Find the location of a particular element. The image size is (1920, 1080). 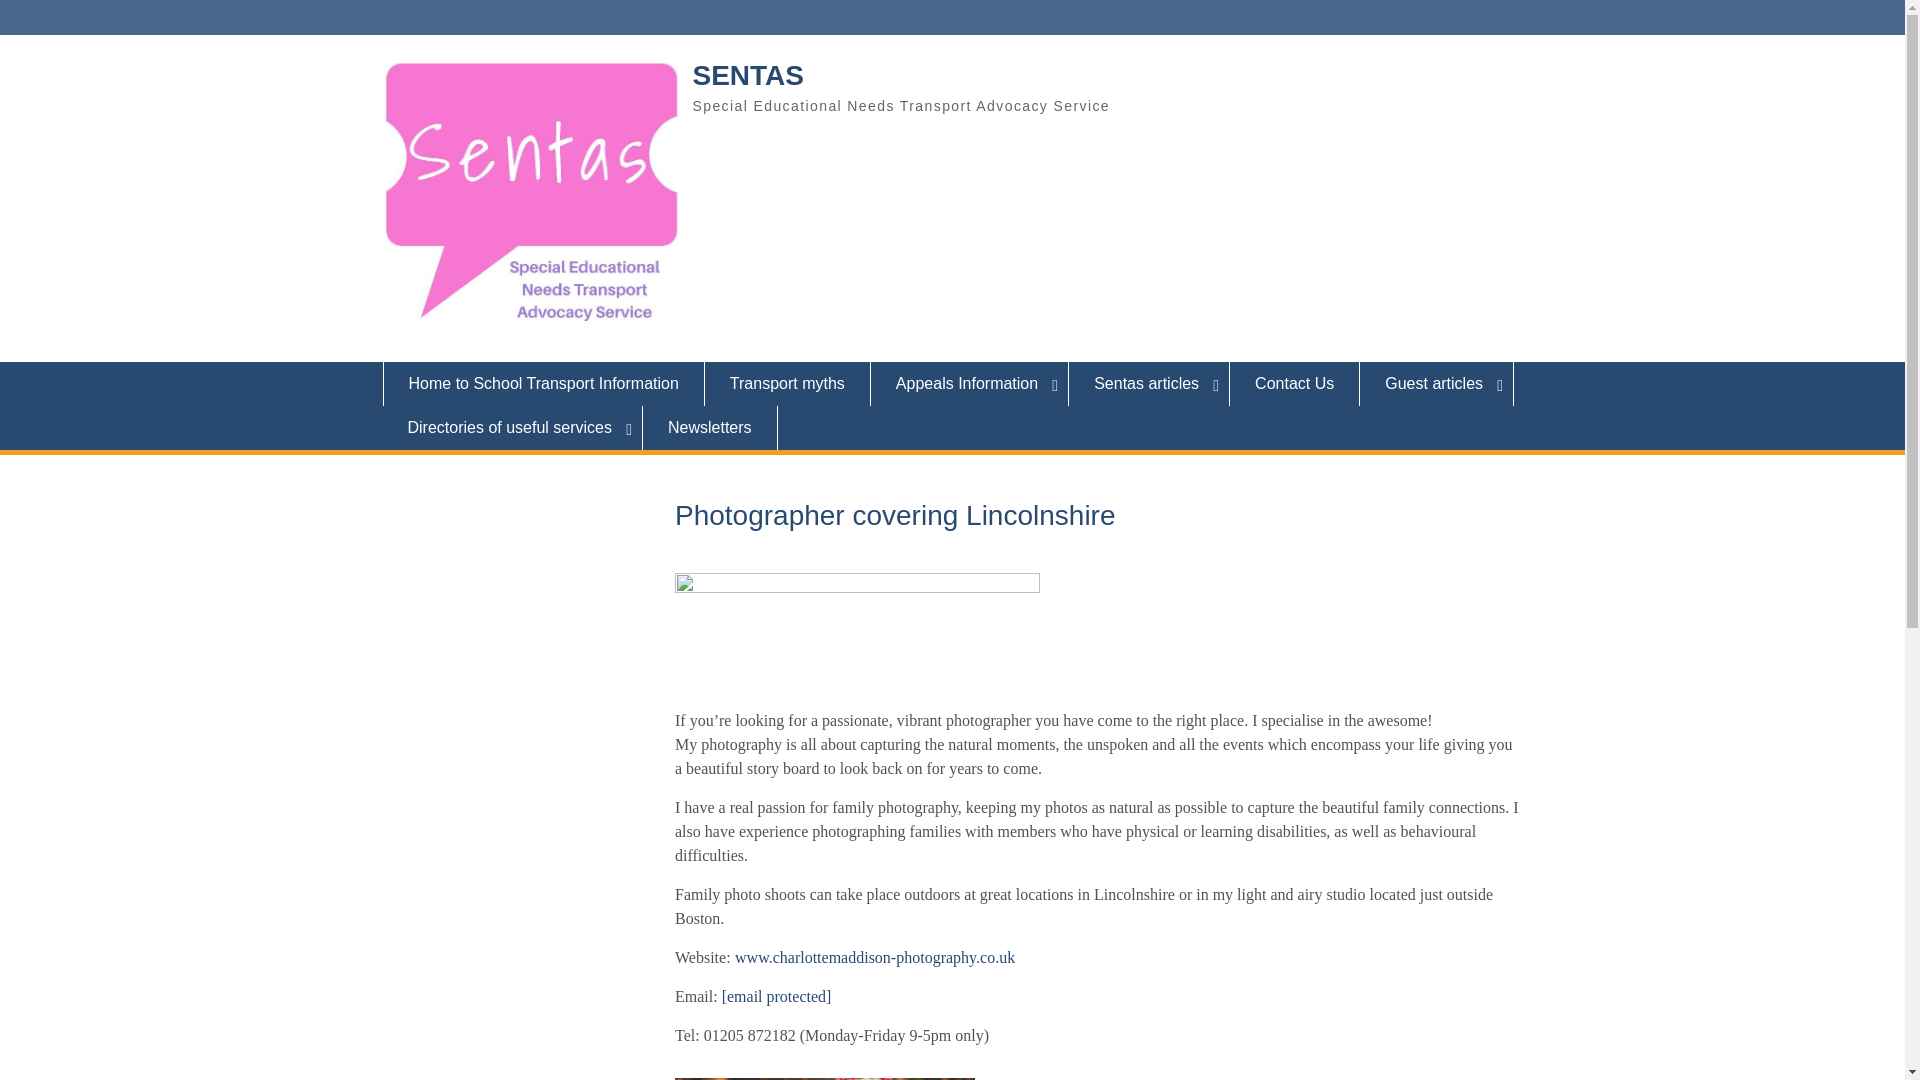

Contact Us is located at coordinates (1294, 384).